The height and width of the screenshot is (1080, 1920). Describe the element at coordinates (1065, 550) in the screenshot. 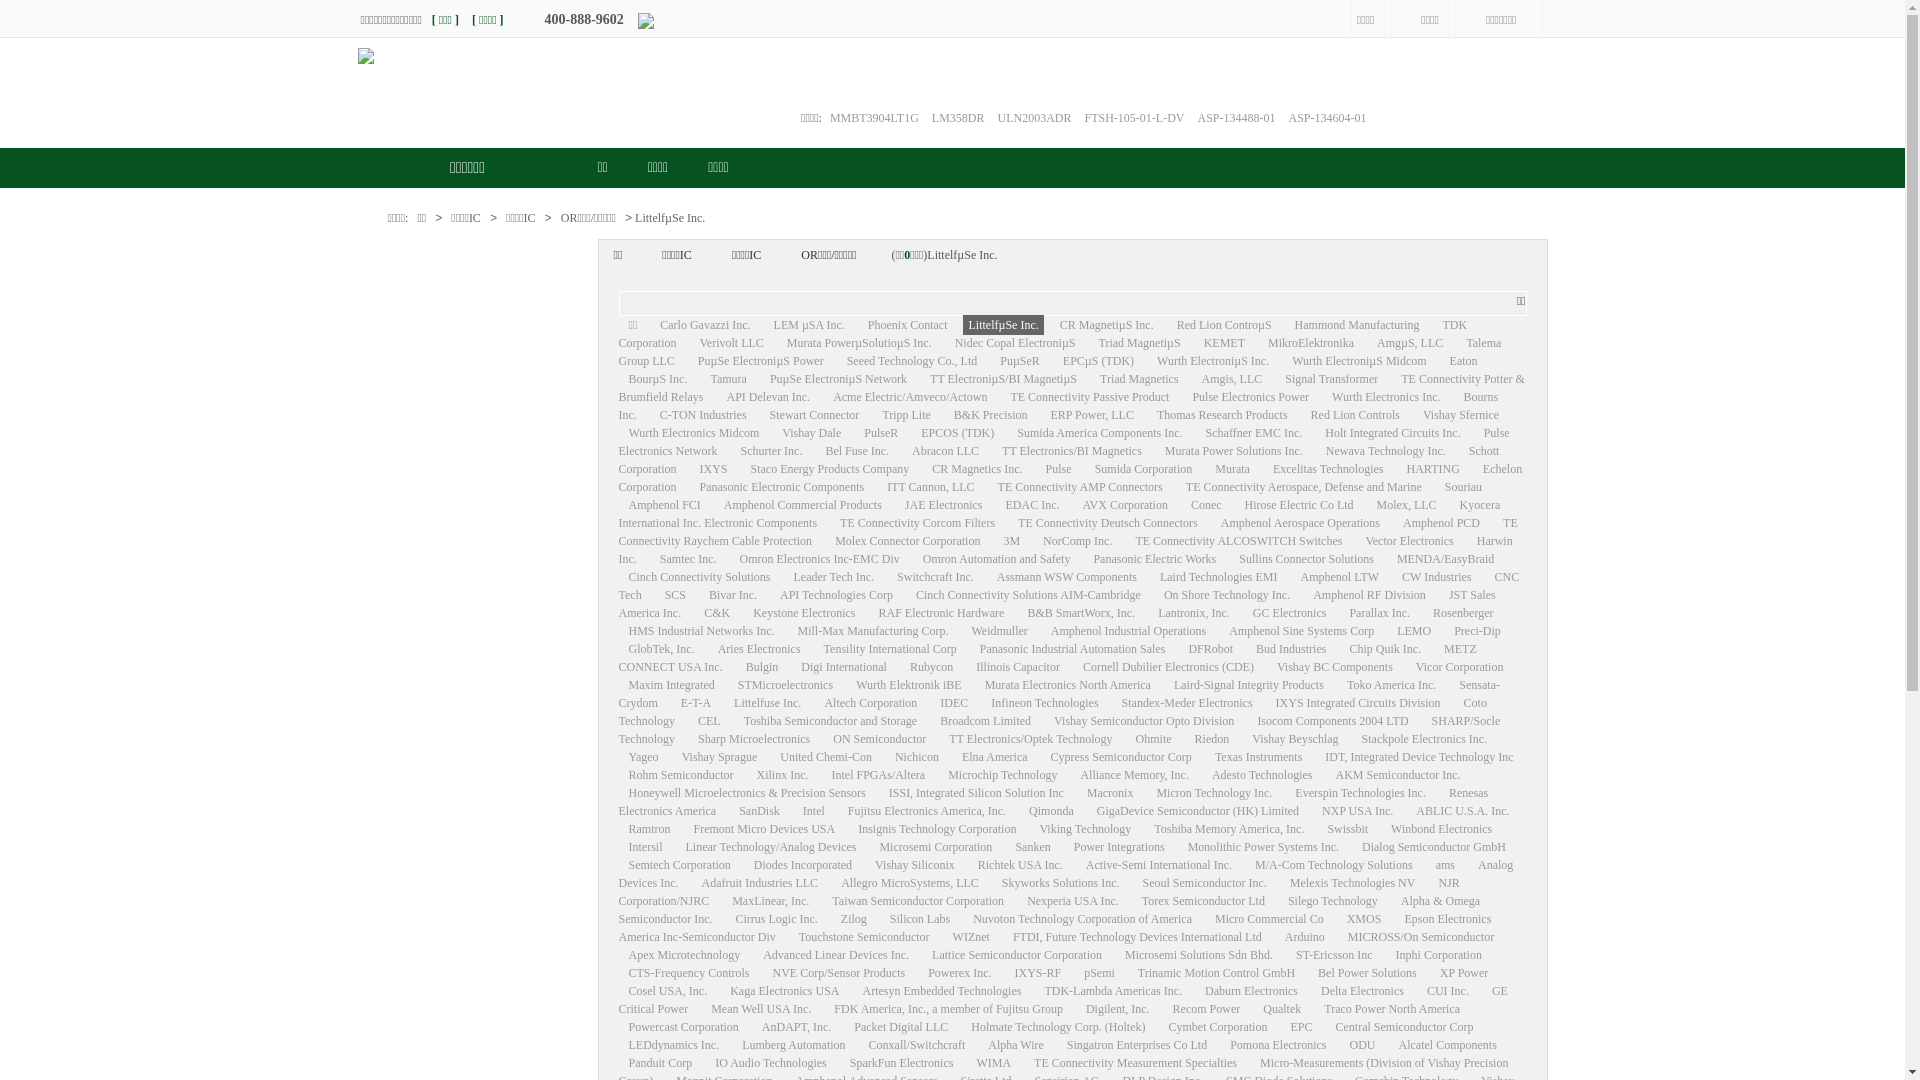

I see `Harwin Inc.` at that location.